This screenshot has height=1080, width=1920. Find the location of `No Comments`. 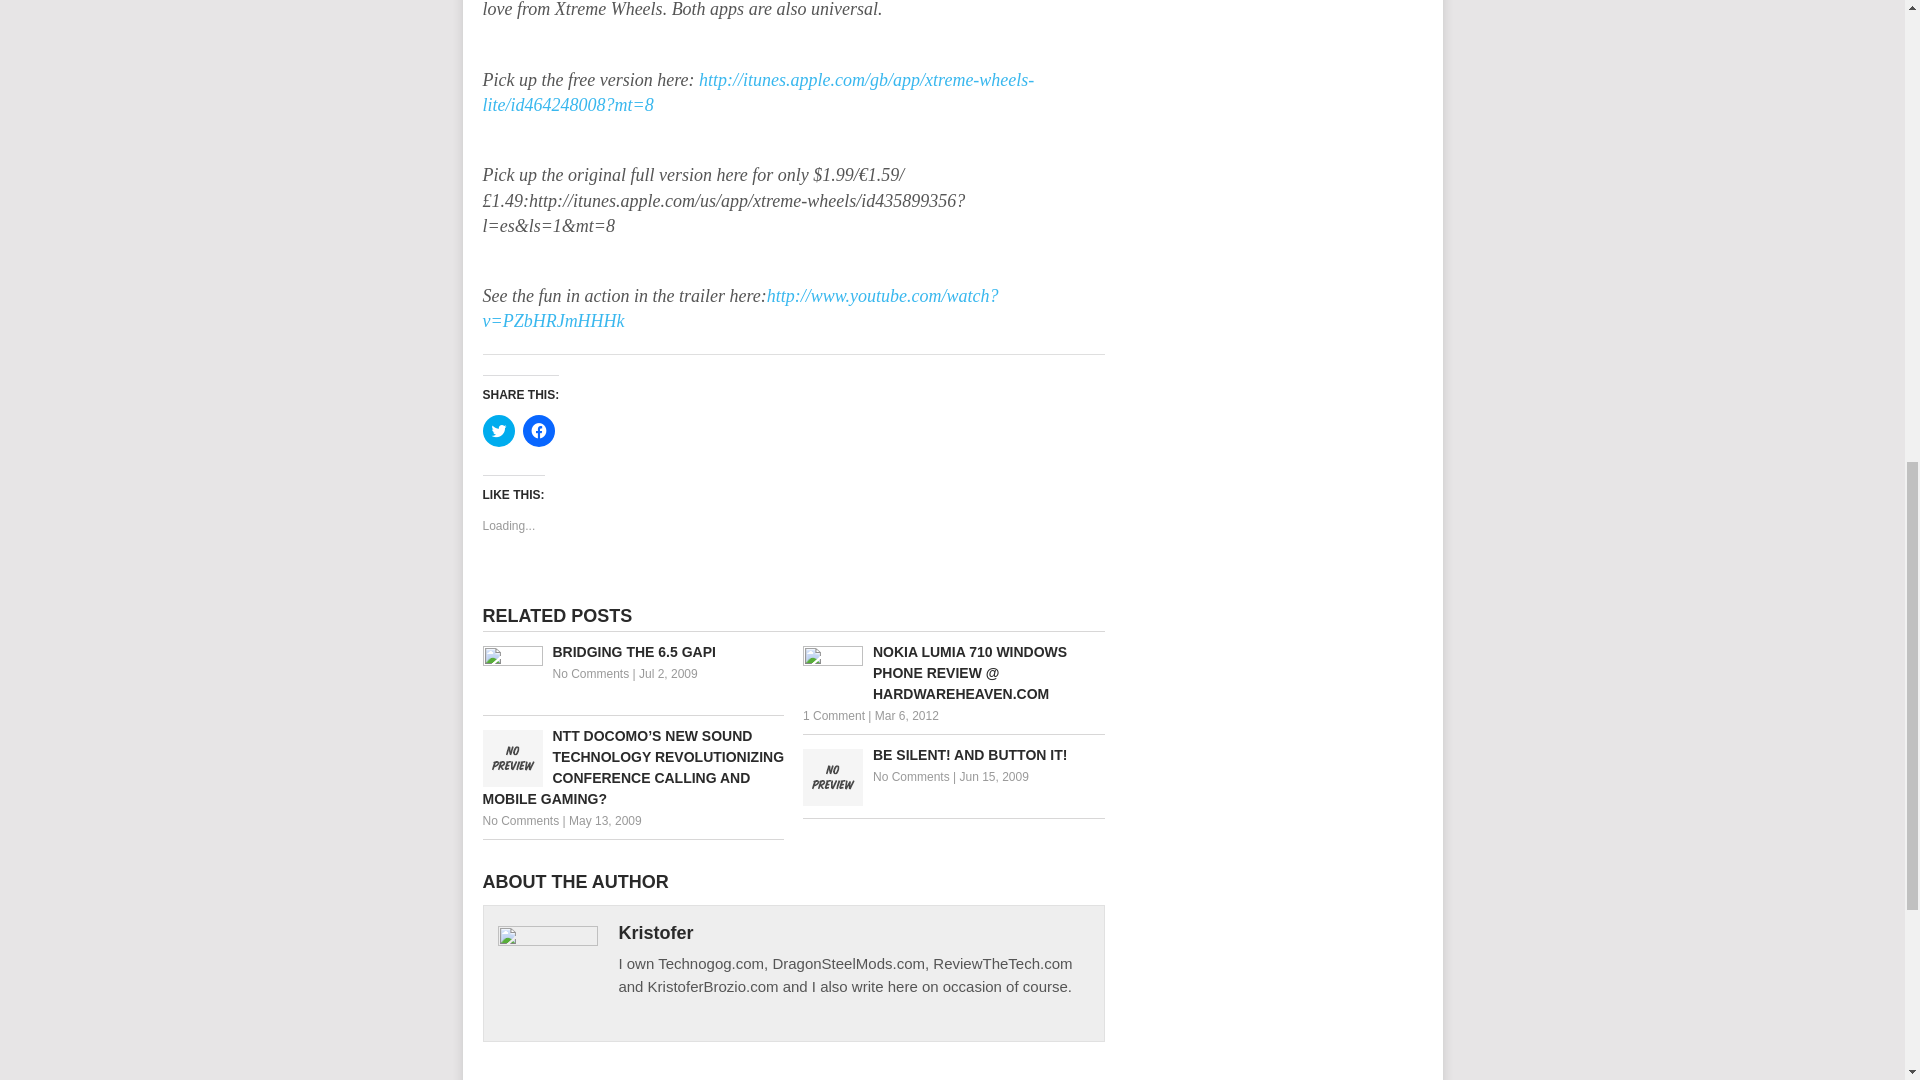

No Comments is located at coordinates (590, 674).